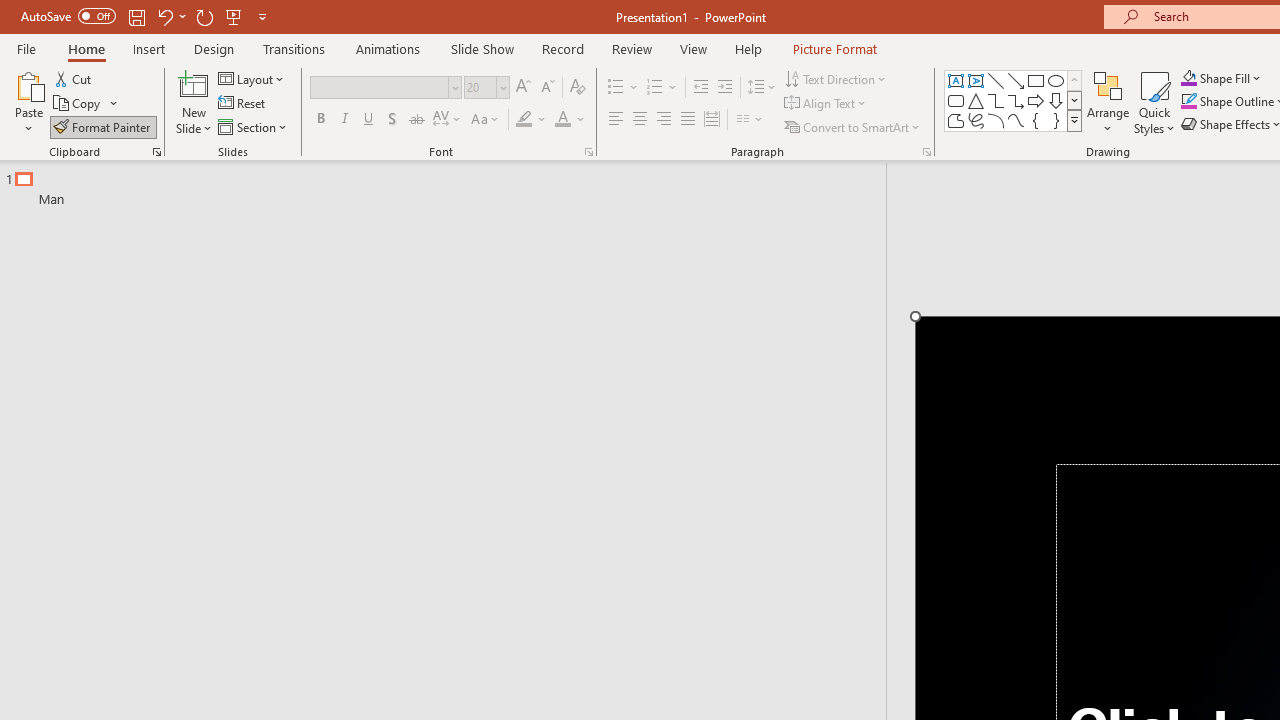  Describe the element at coordinates (1188, 102) in the screenshot. I see `Shape Outline Blue, Accent 1` at that location.